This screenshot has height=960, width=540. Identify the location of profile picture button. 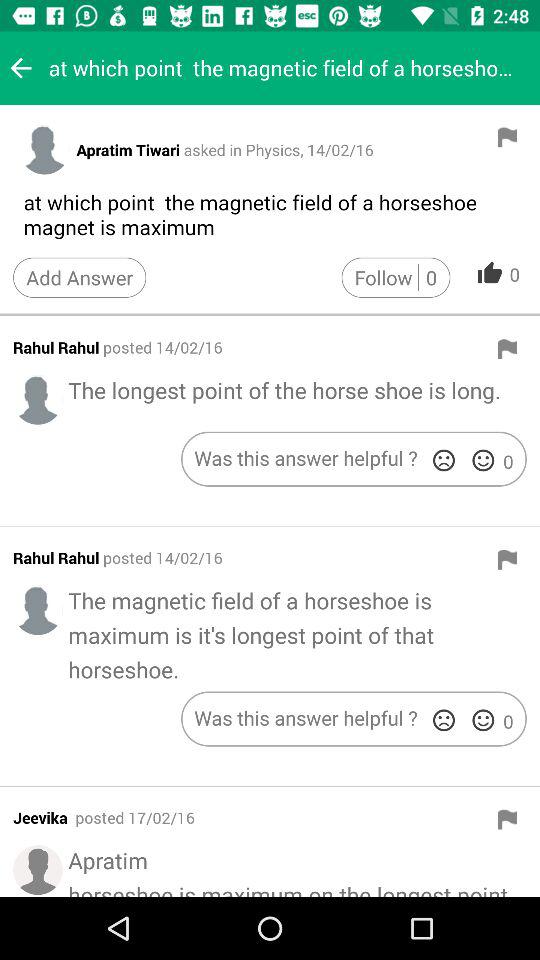
(44, 149).